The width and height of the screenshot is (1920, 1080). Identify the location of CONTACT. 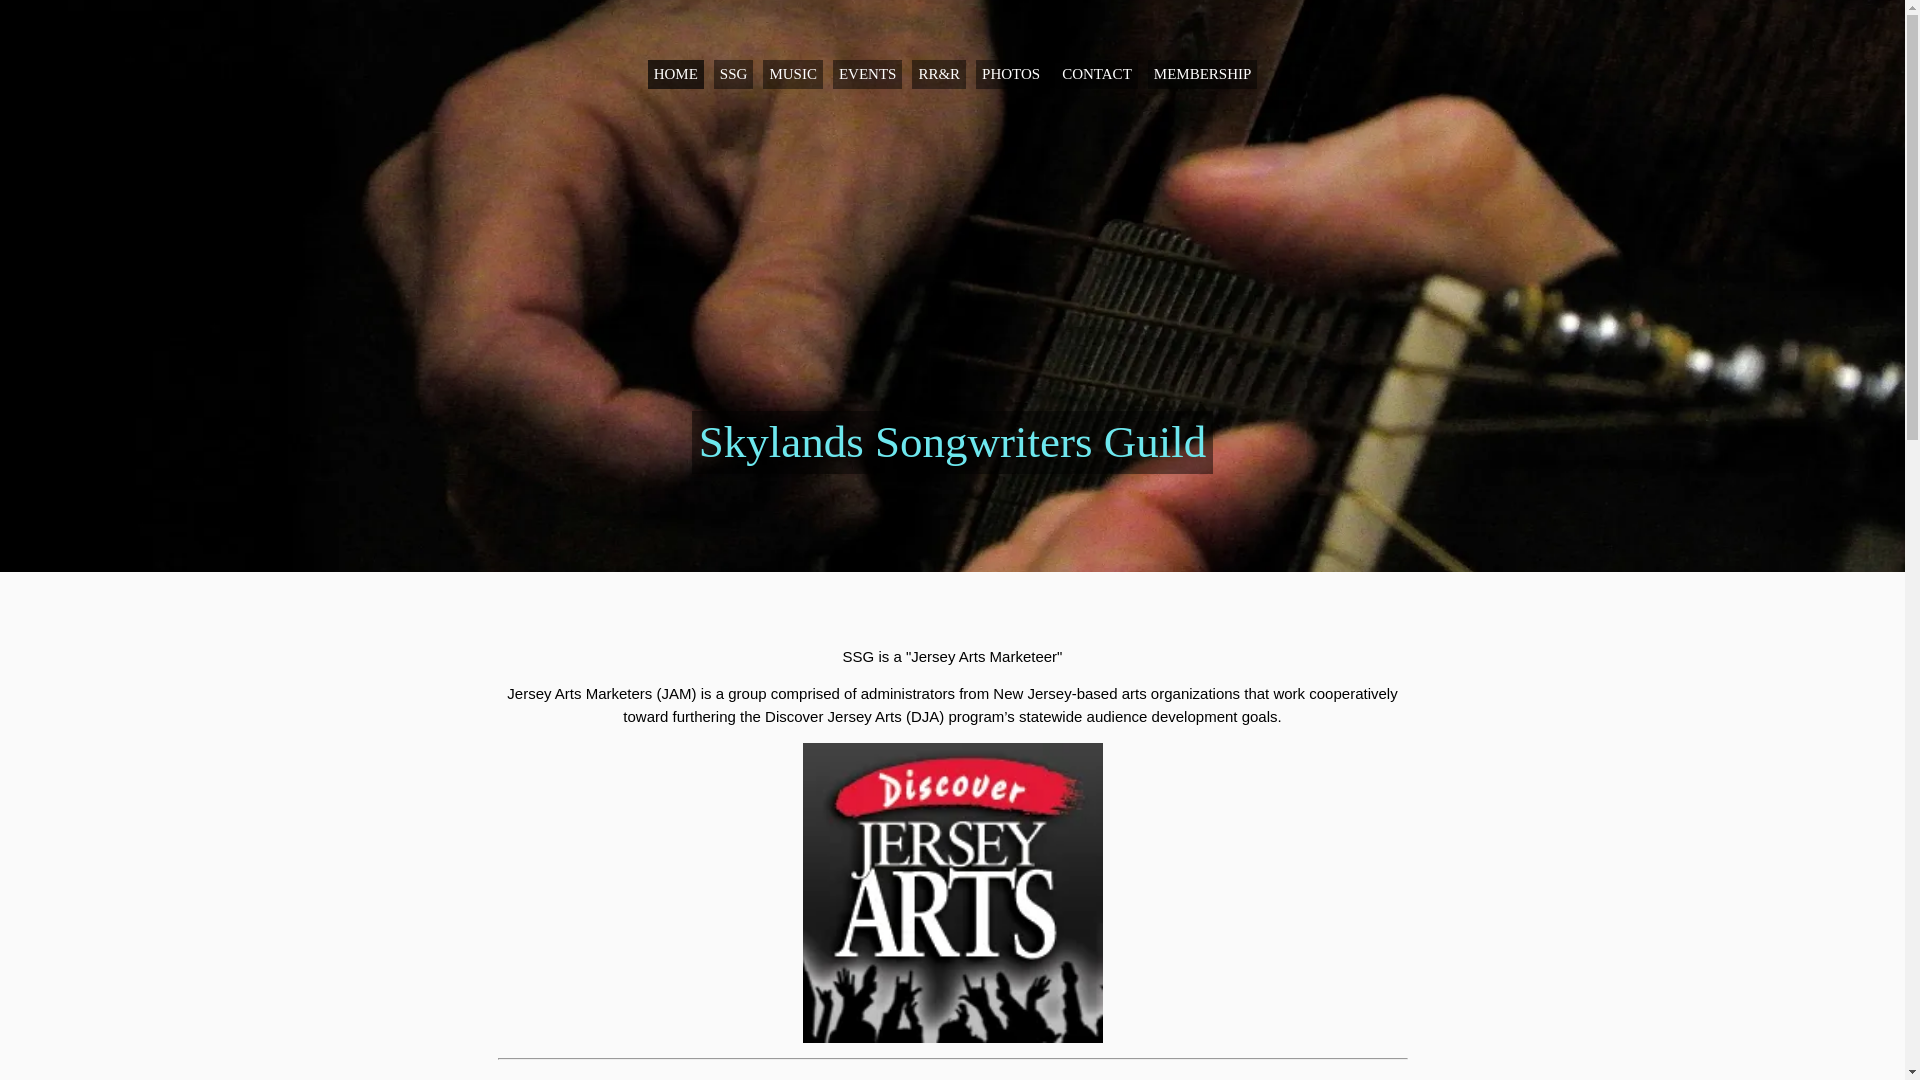
(1097, 74).